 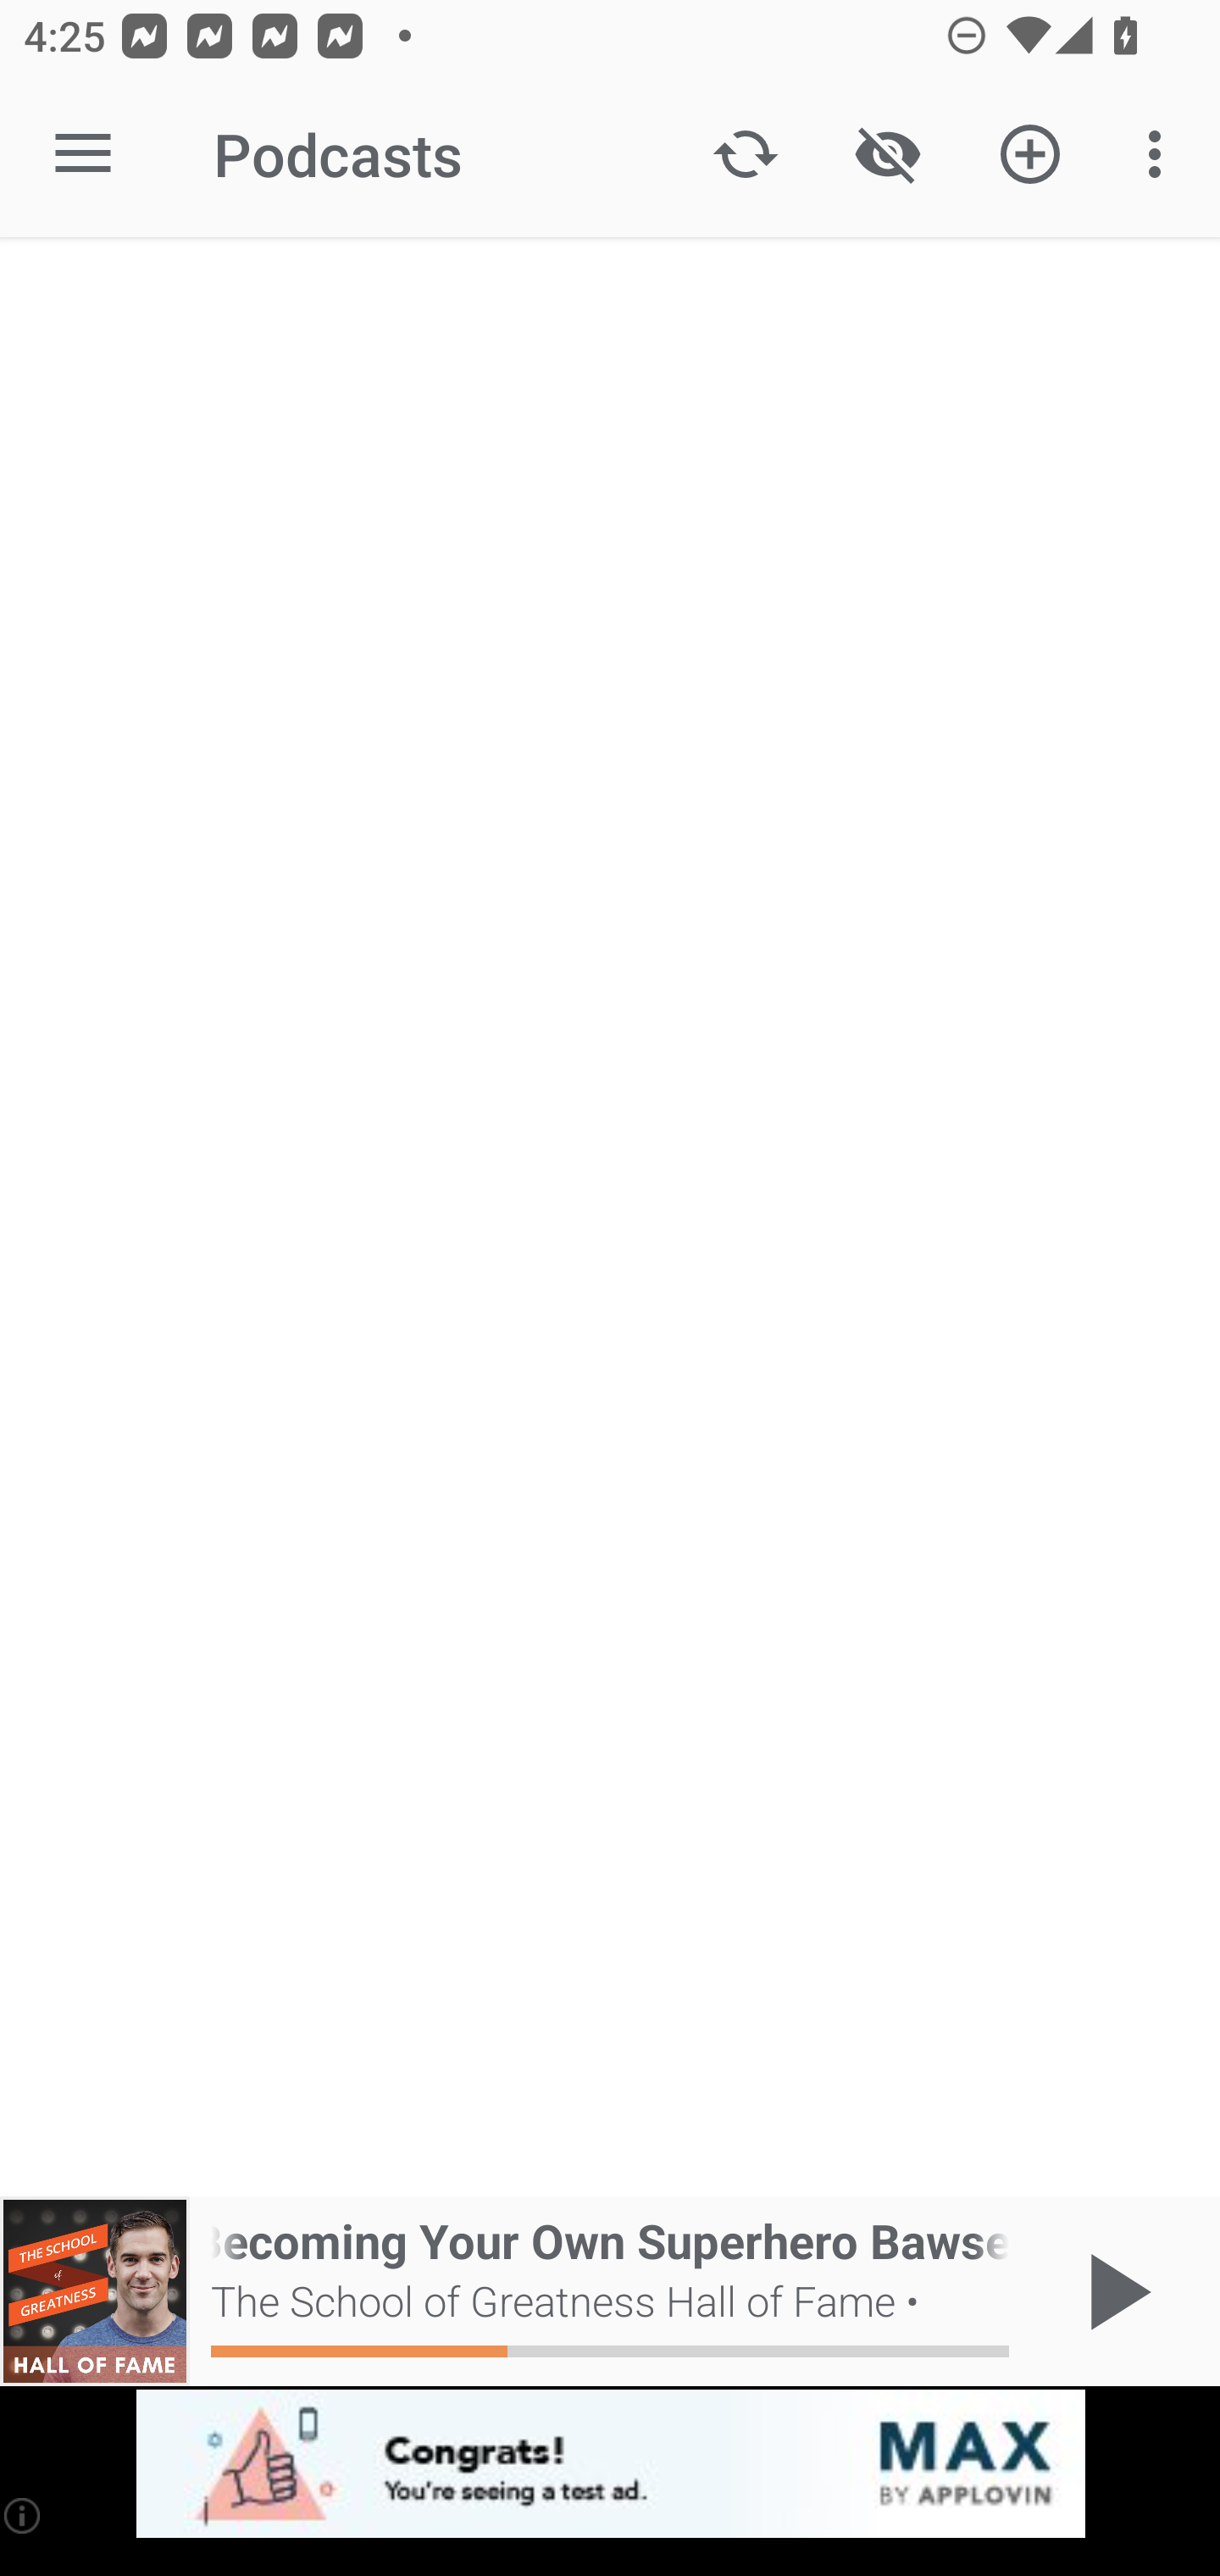 What do you see at coordinates (83, 154) in the screenshot?
I see `Open navigation sidebar` at bounding box center [83, 154].